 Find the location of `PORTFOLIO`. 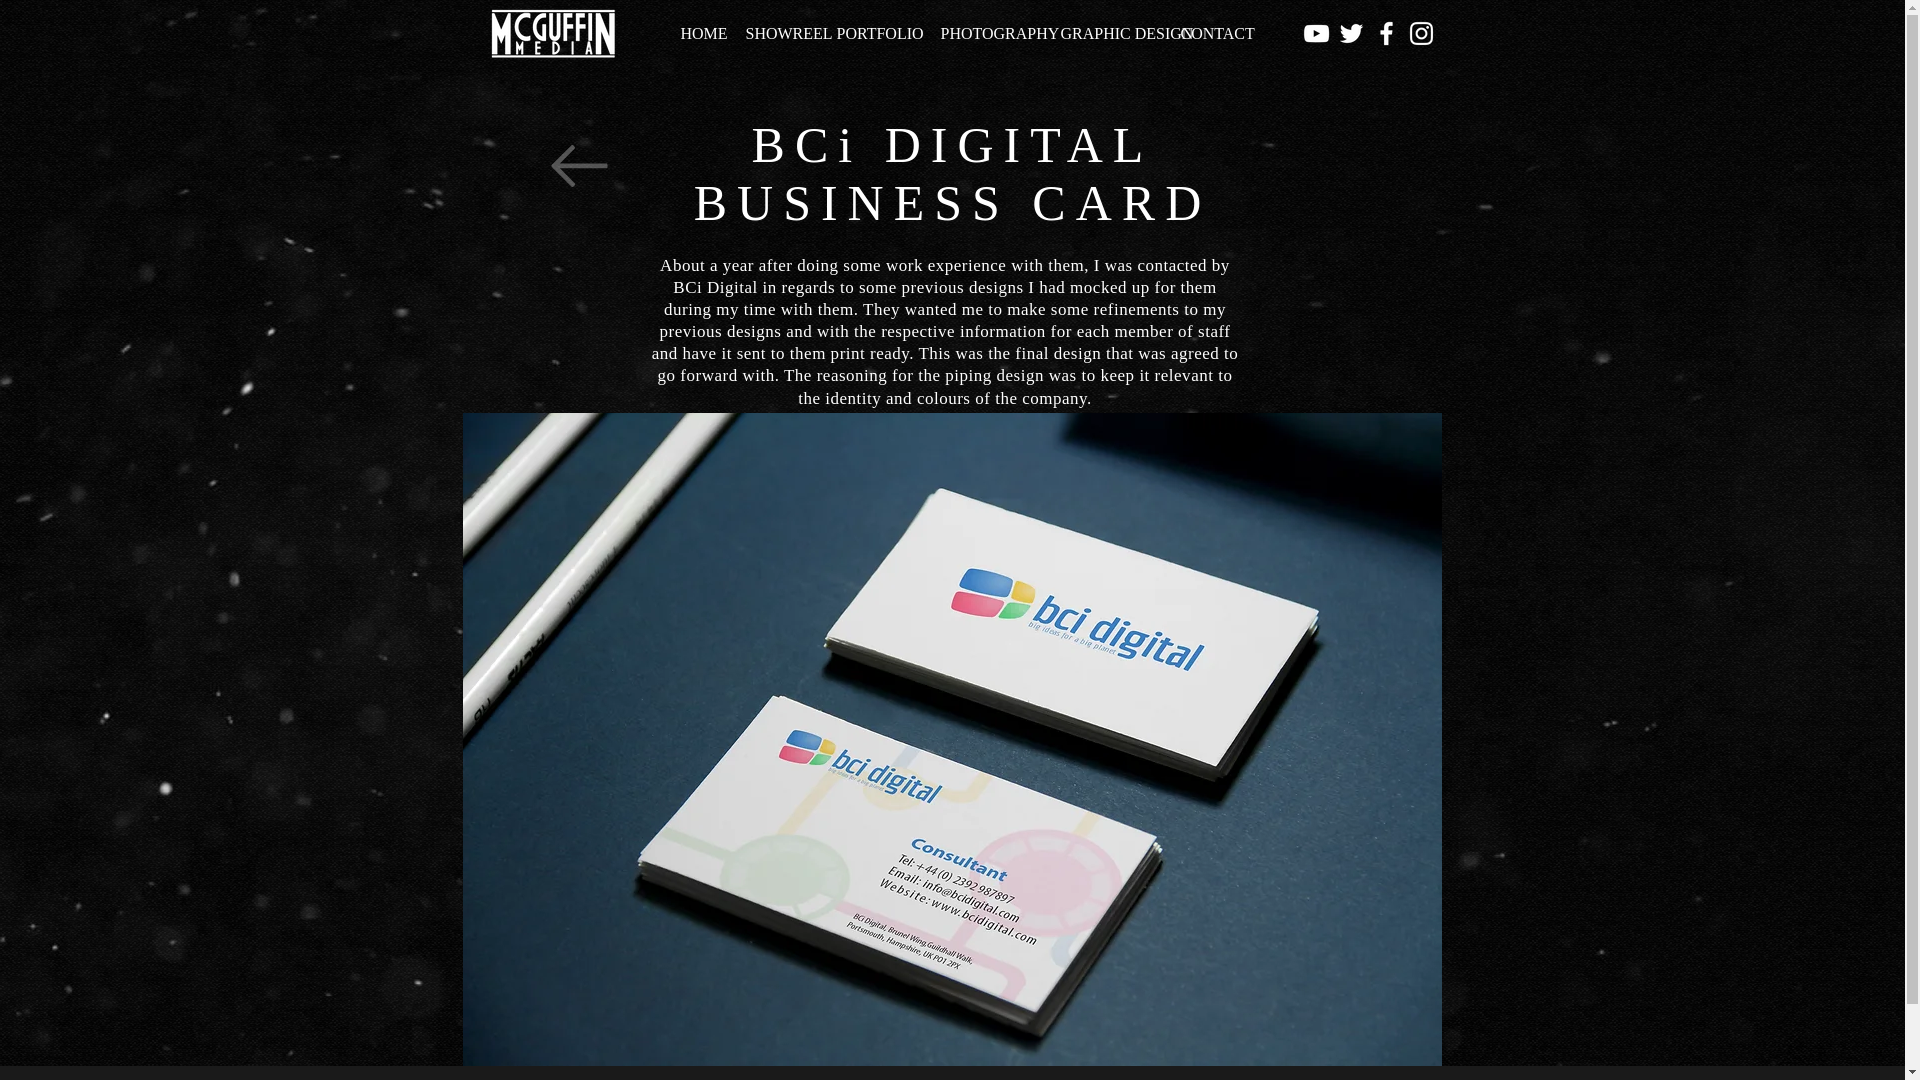

PORTFOLIO is located at coordinates (873, 34).